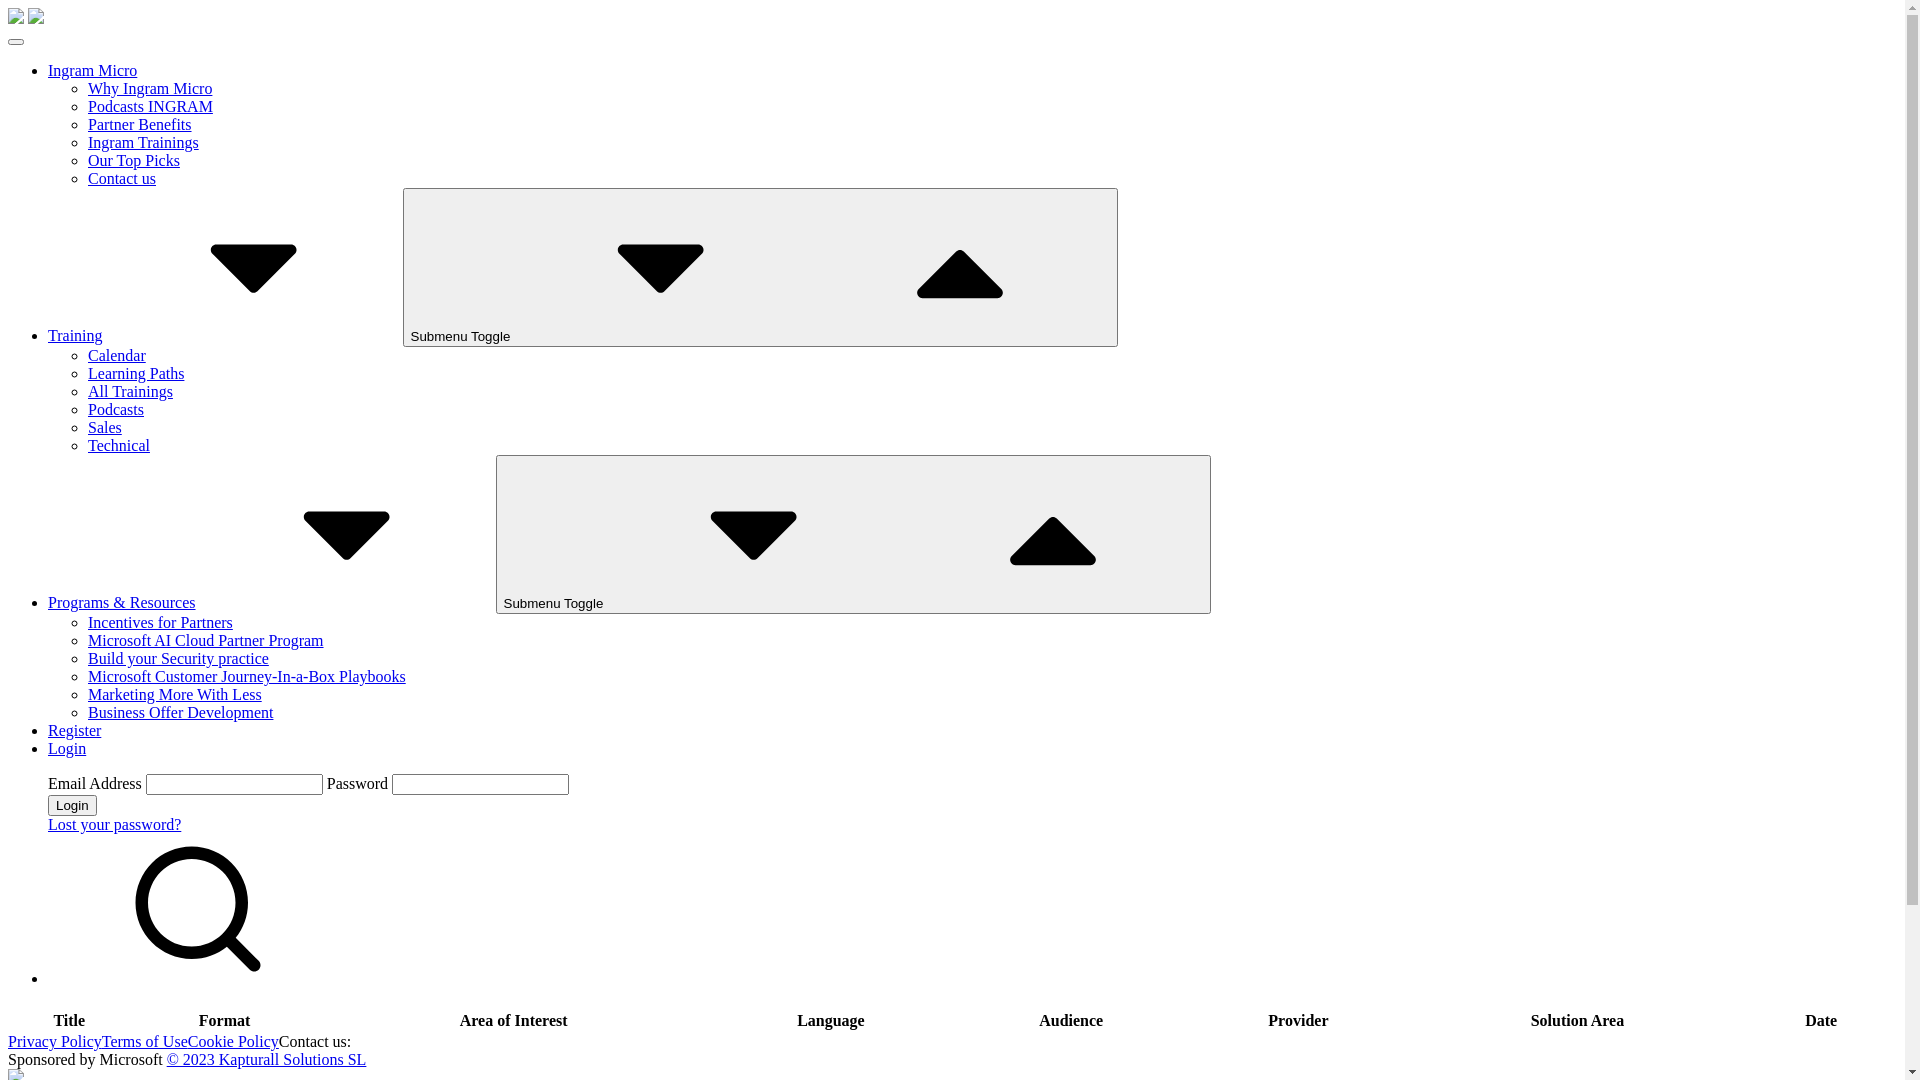 Image resolution: width=1920 pixels, height=1080 pixels. I want to click on Register, so click(74, 730).